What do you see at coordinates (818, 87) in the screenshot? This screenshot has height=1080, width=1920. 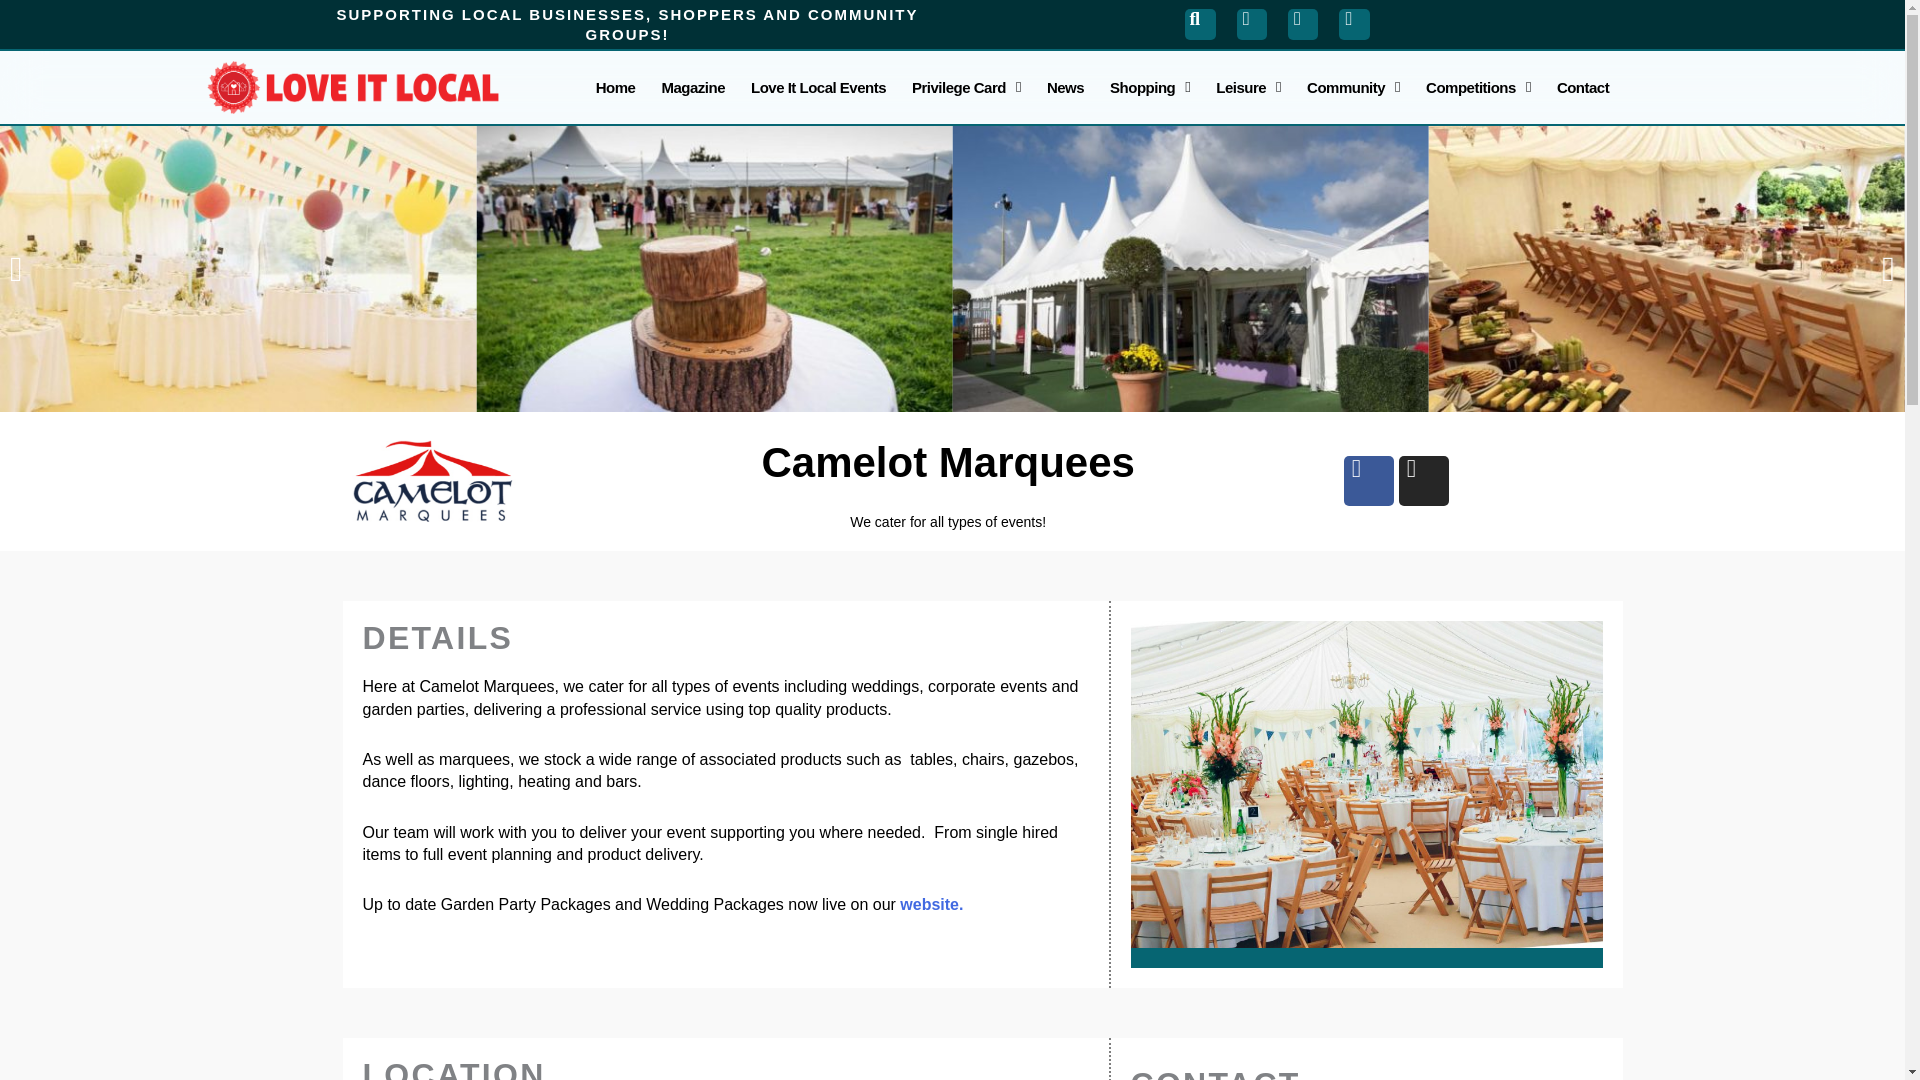 I see `Love It Local Events` at bounding box center [818, 87].